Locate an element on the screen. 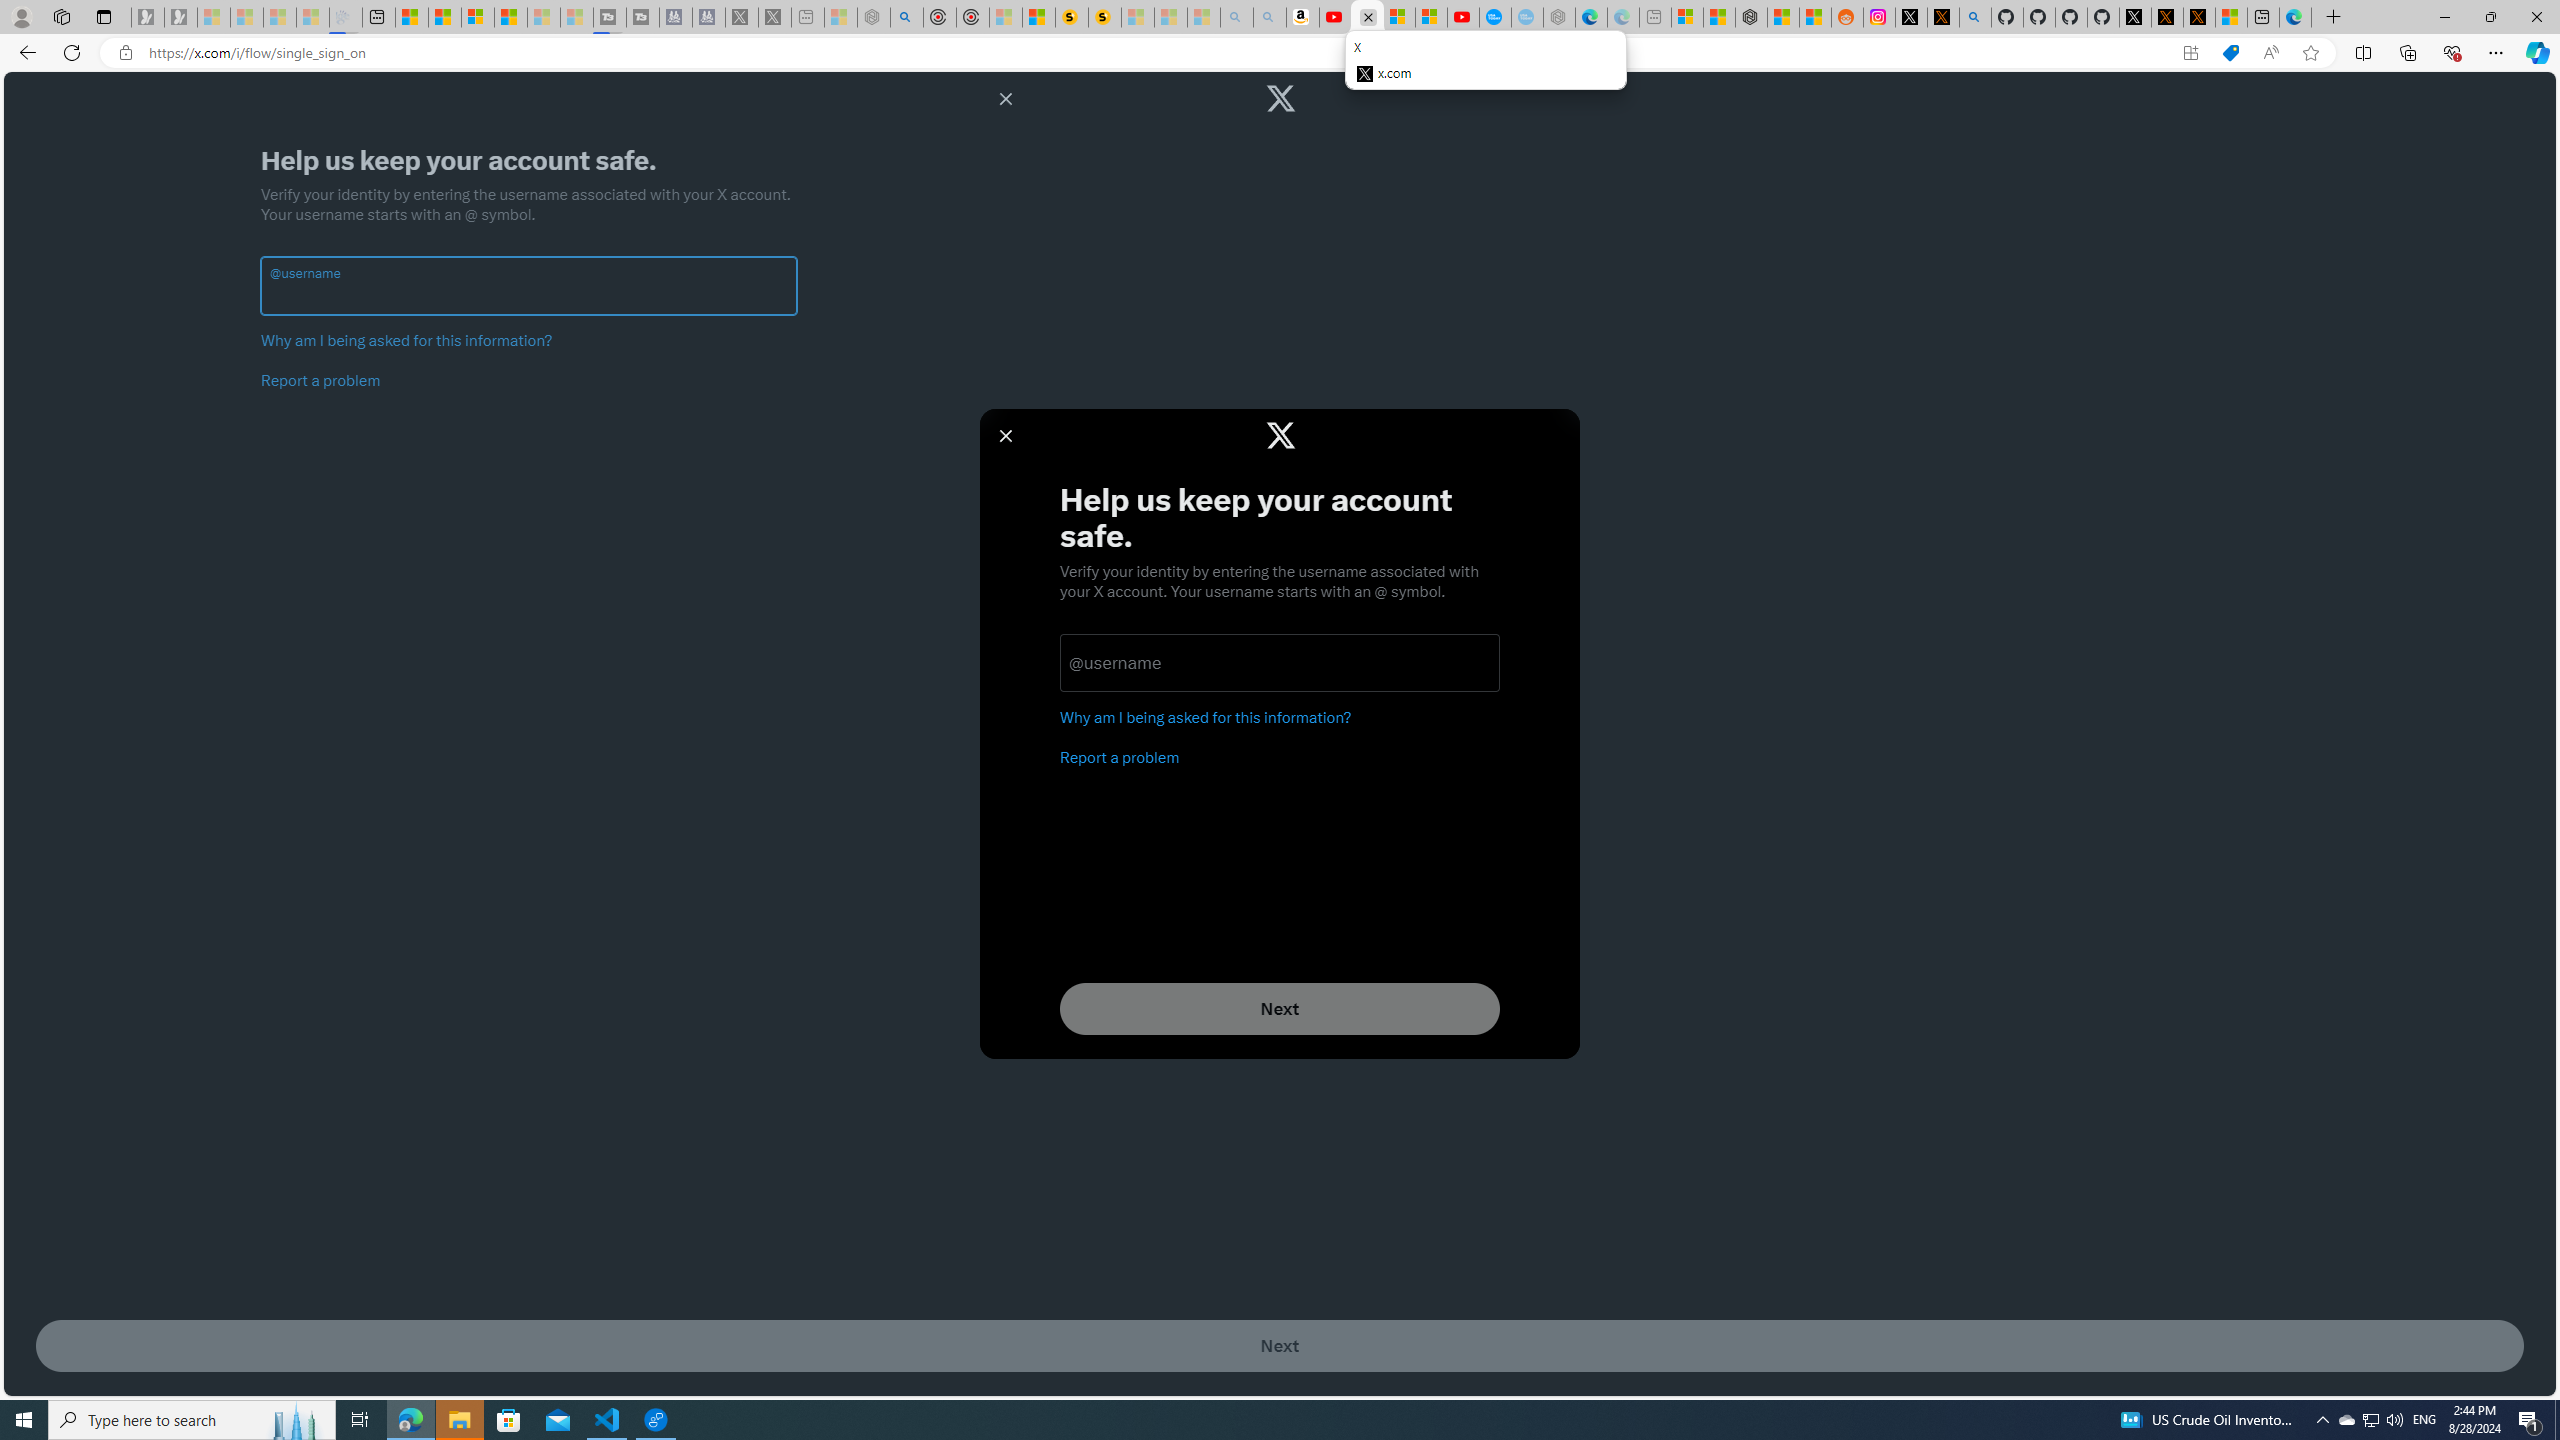 The width and height of the screenshot is (2560, 1440). X Privacy Policy is located at coordinates (2200, 17).